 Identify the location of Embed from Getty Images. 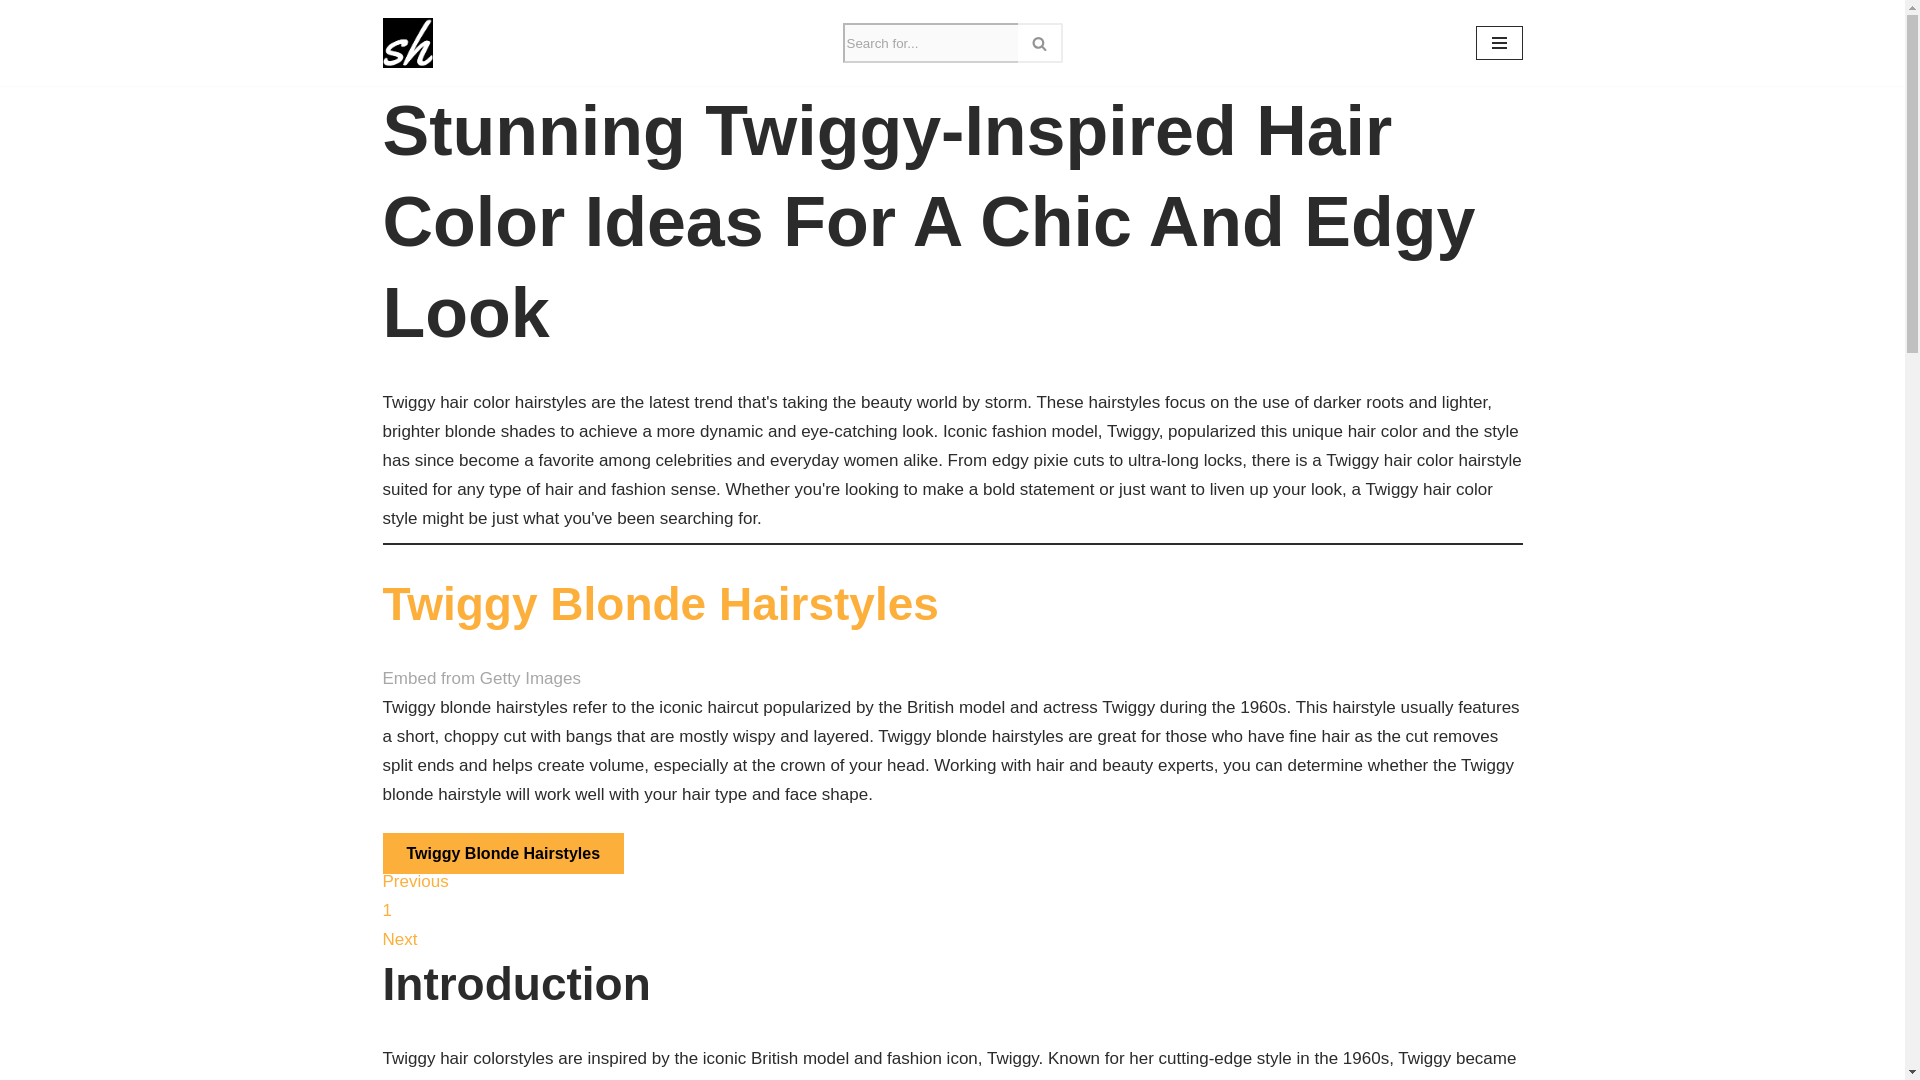
(480, 680).